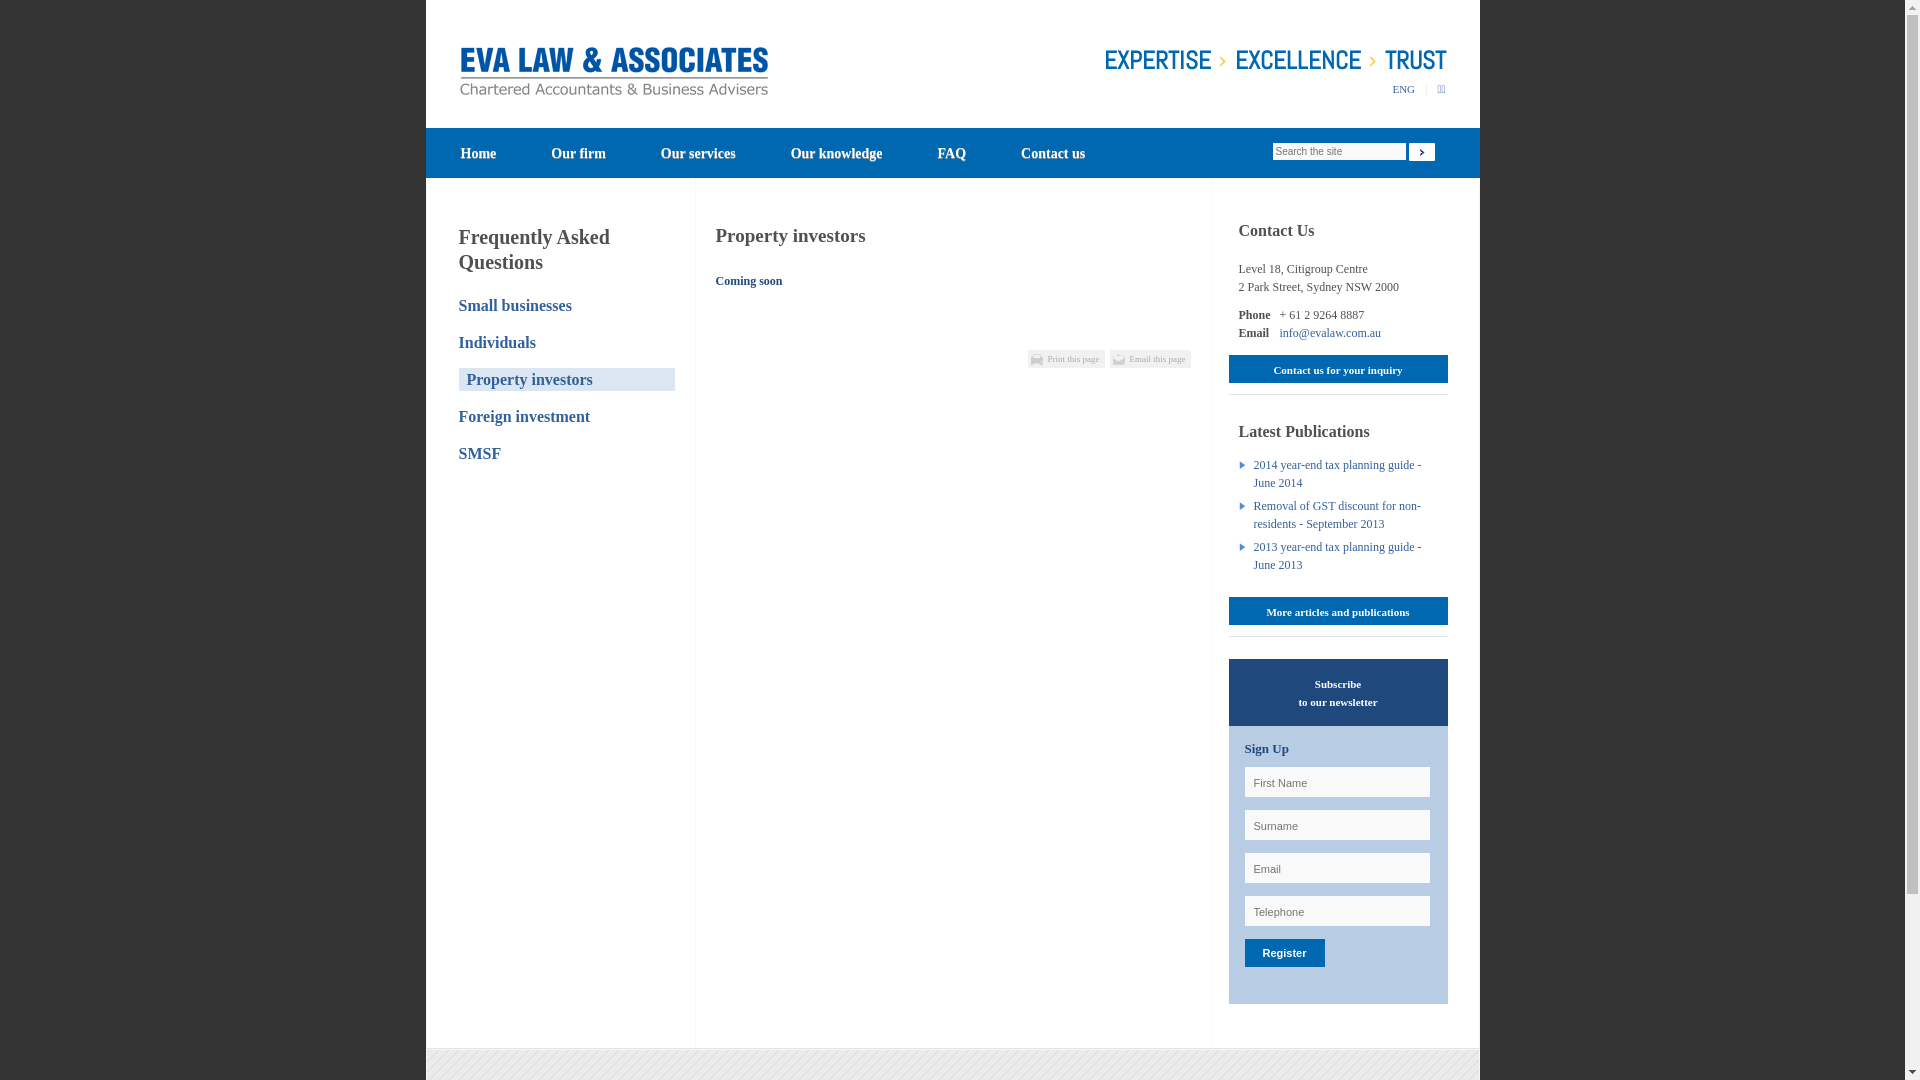 Image resolution: width=1920 pixels, height=1080 pixels. I want to click on Removal of GST discount for non-residents - September 2013, so click(1346, 515).